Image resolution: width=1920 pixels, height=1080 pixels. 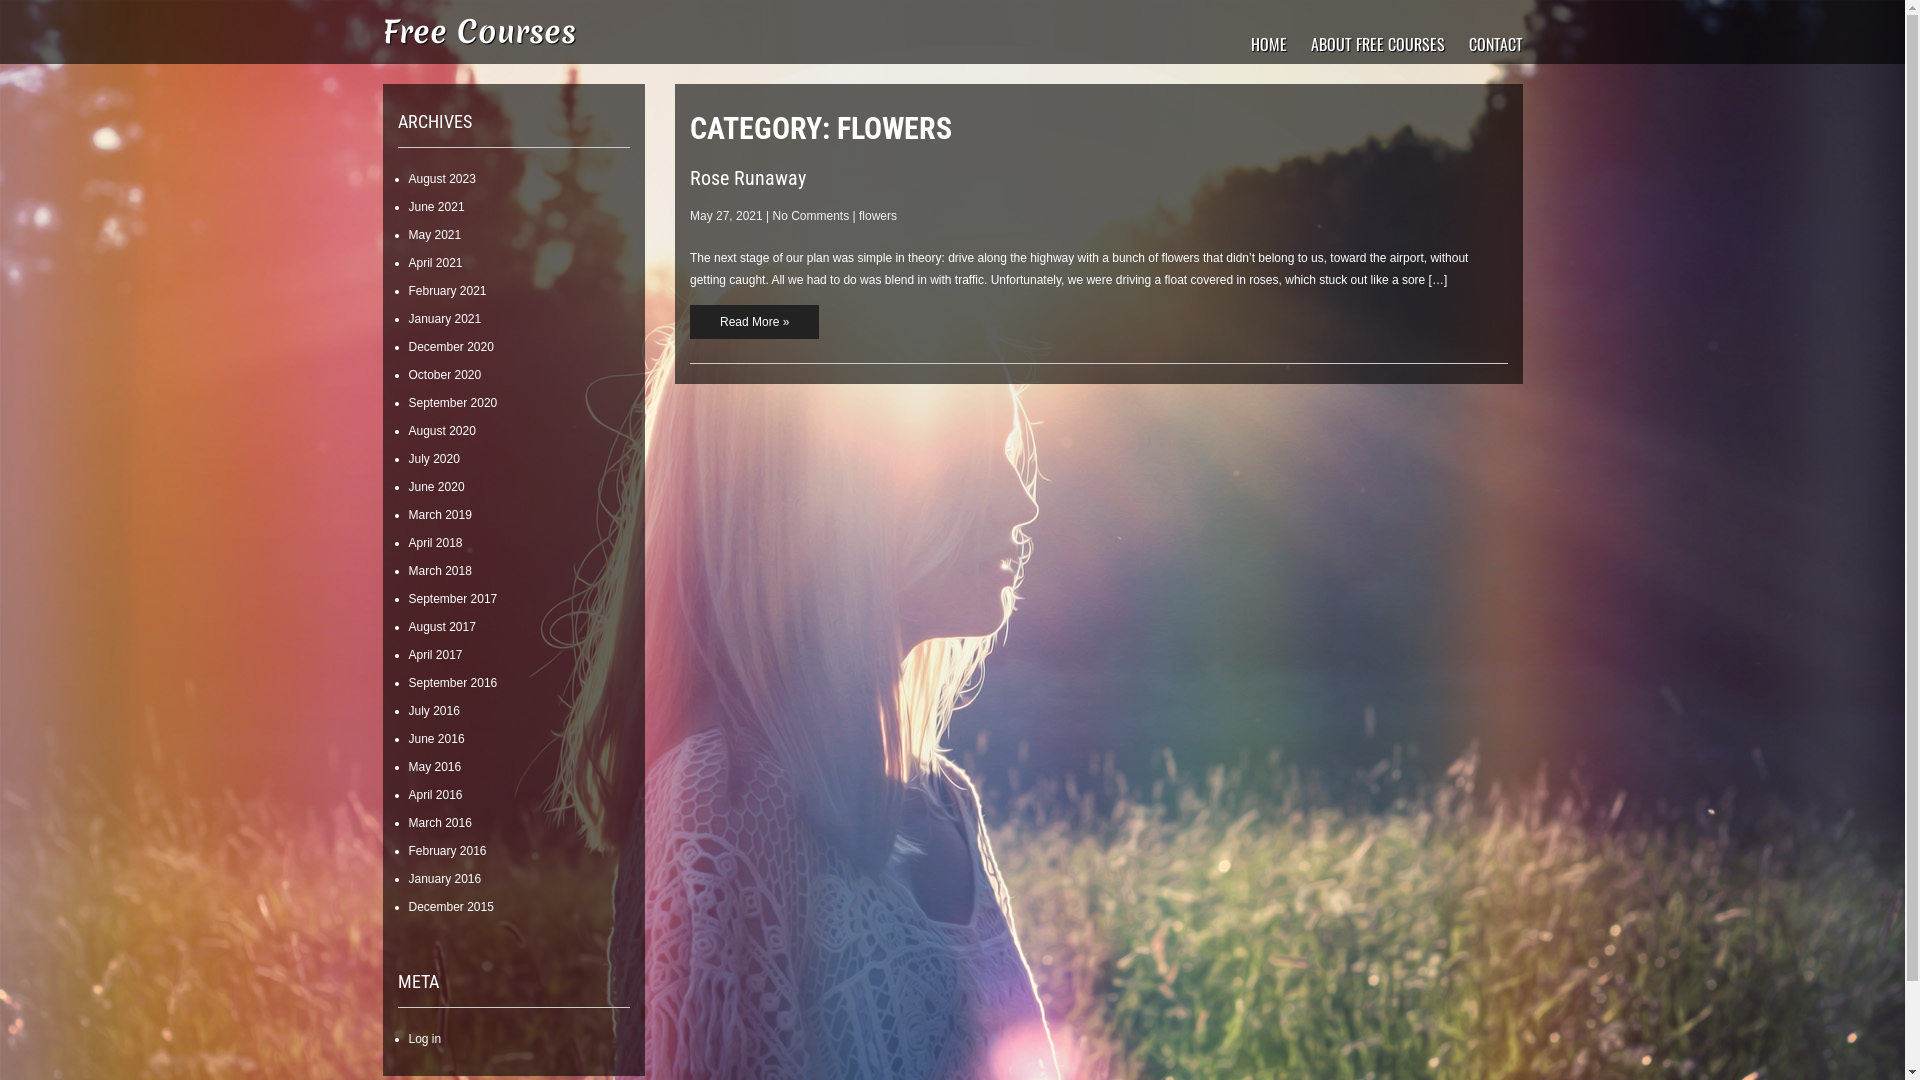 I want to click on July 2016, so click(x=434, y=711).